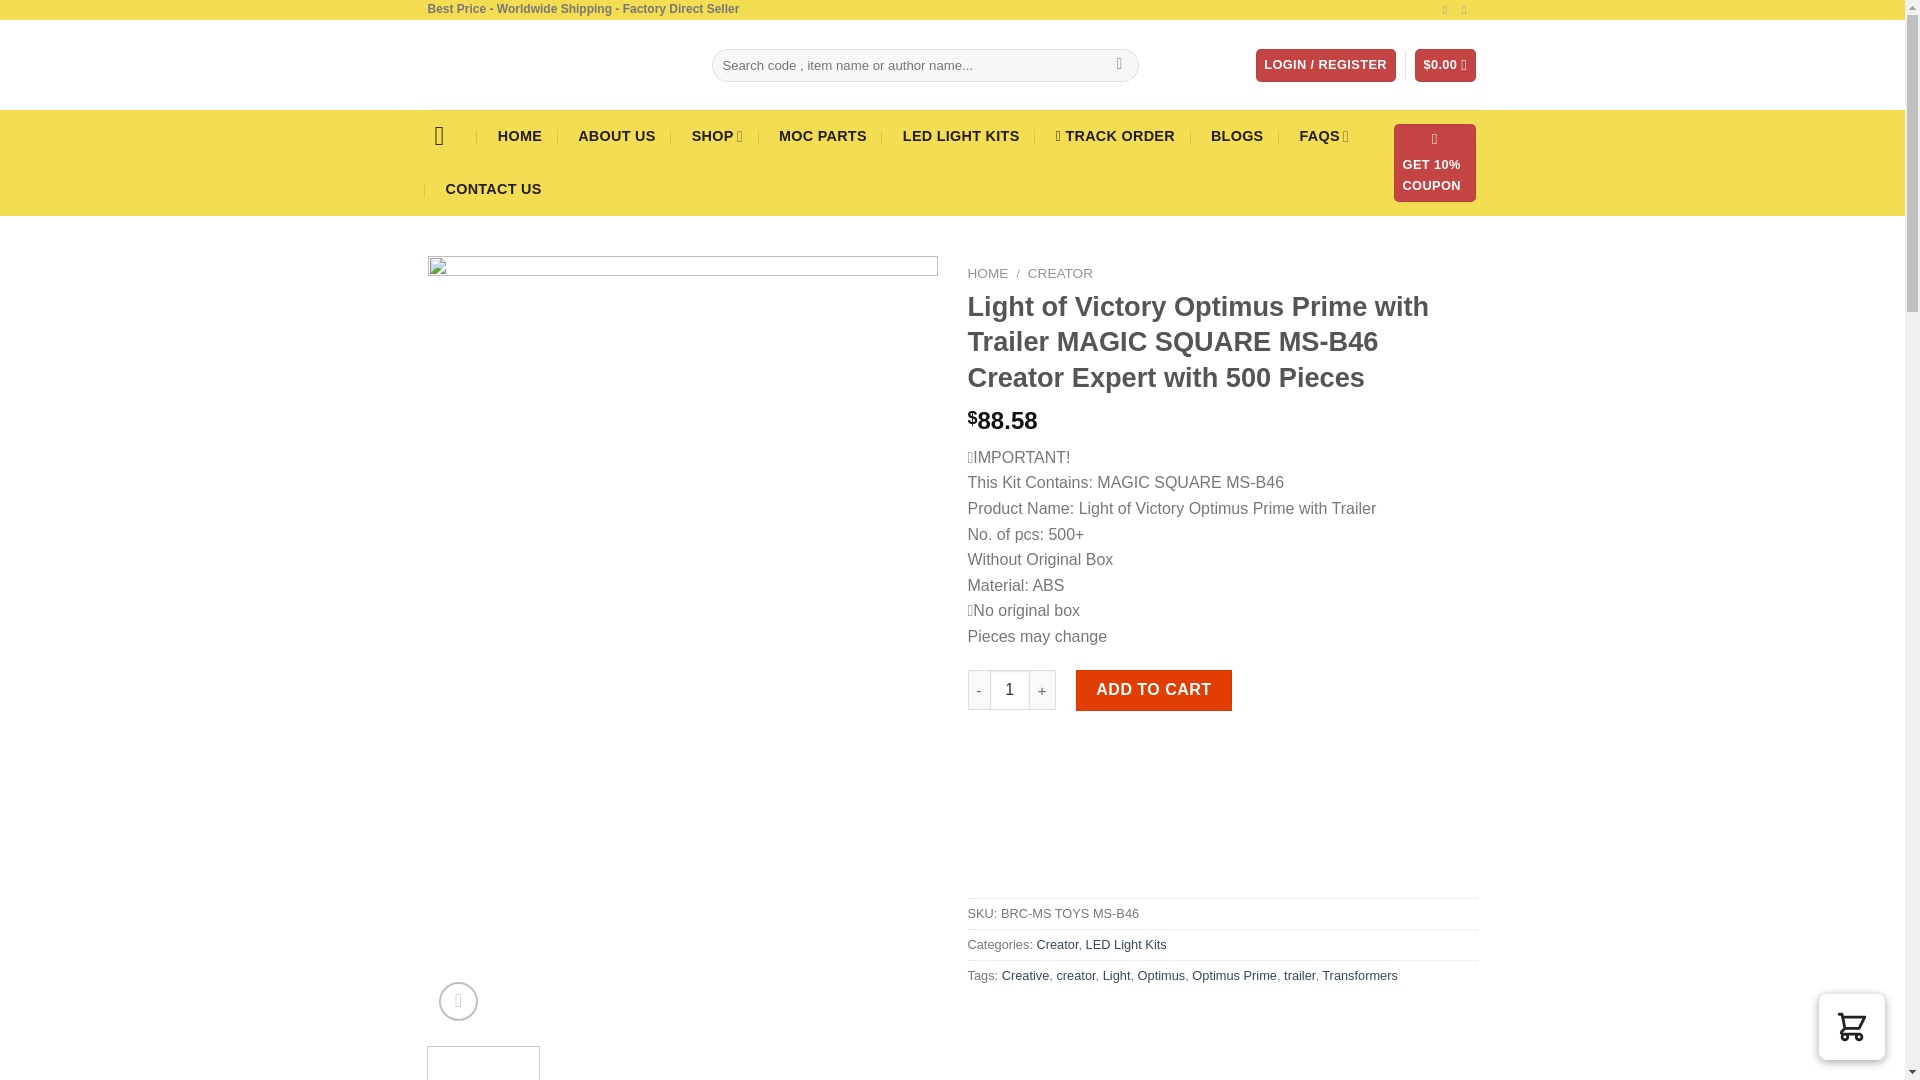 The width and height of the screenshot is (1920, 1080). Describe the element at coordinates (554, 64) in the screenshot. I see `MOC Brick Land - The Best non LEGO MOC Parts and Sets Store` at that location.